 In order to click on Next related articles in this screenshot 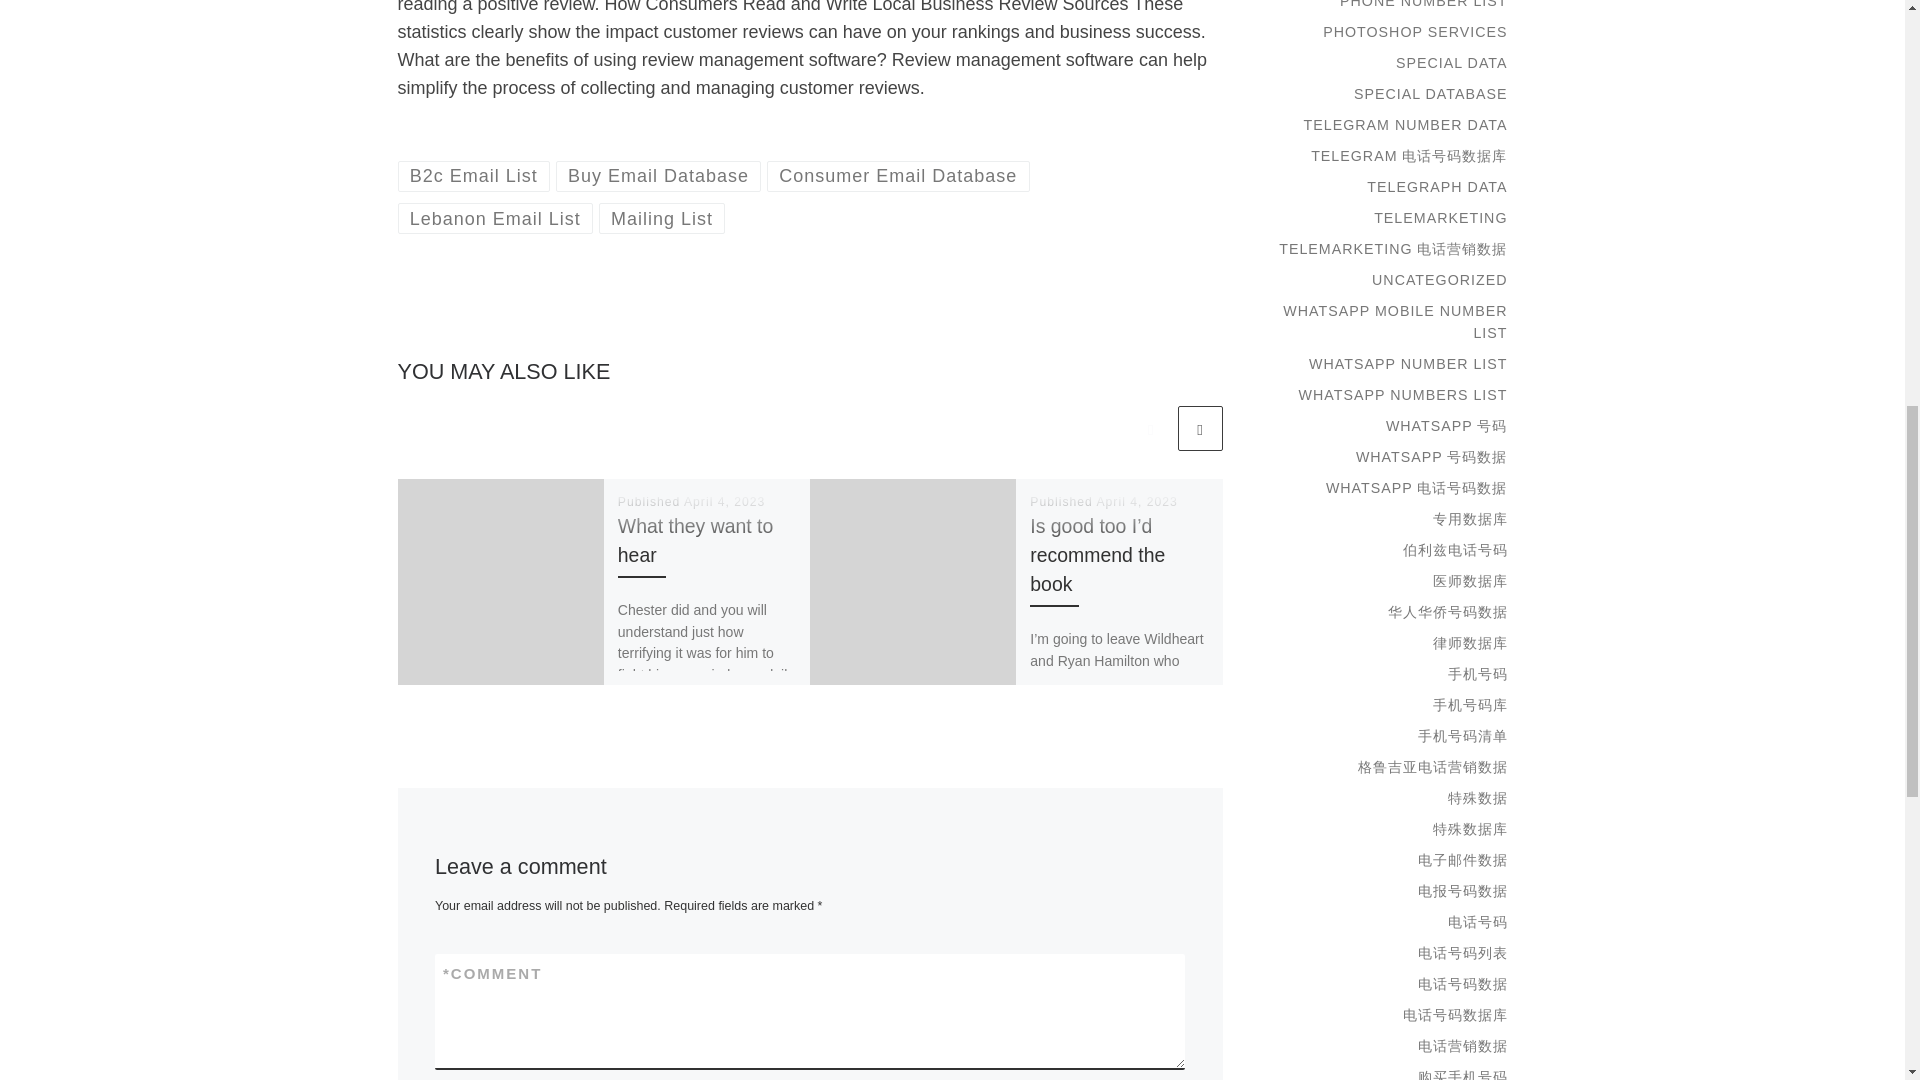, I will do `click(1200, 428)`.